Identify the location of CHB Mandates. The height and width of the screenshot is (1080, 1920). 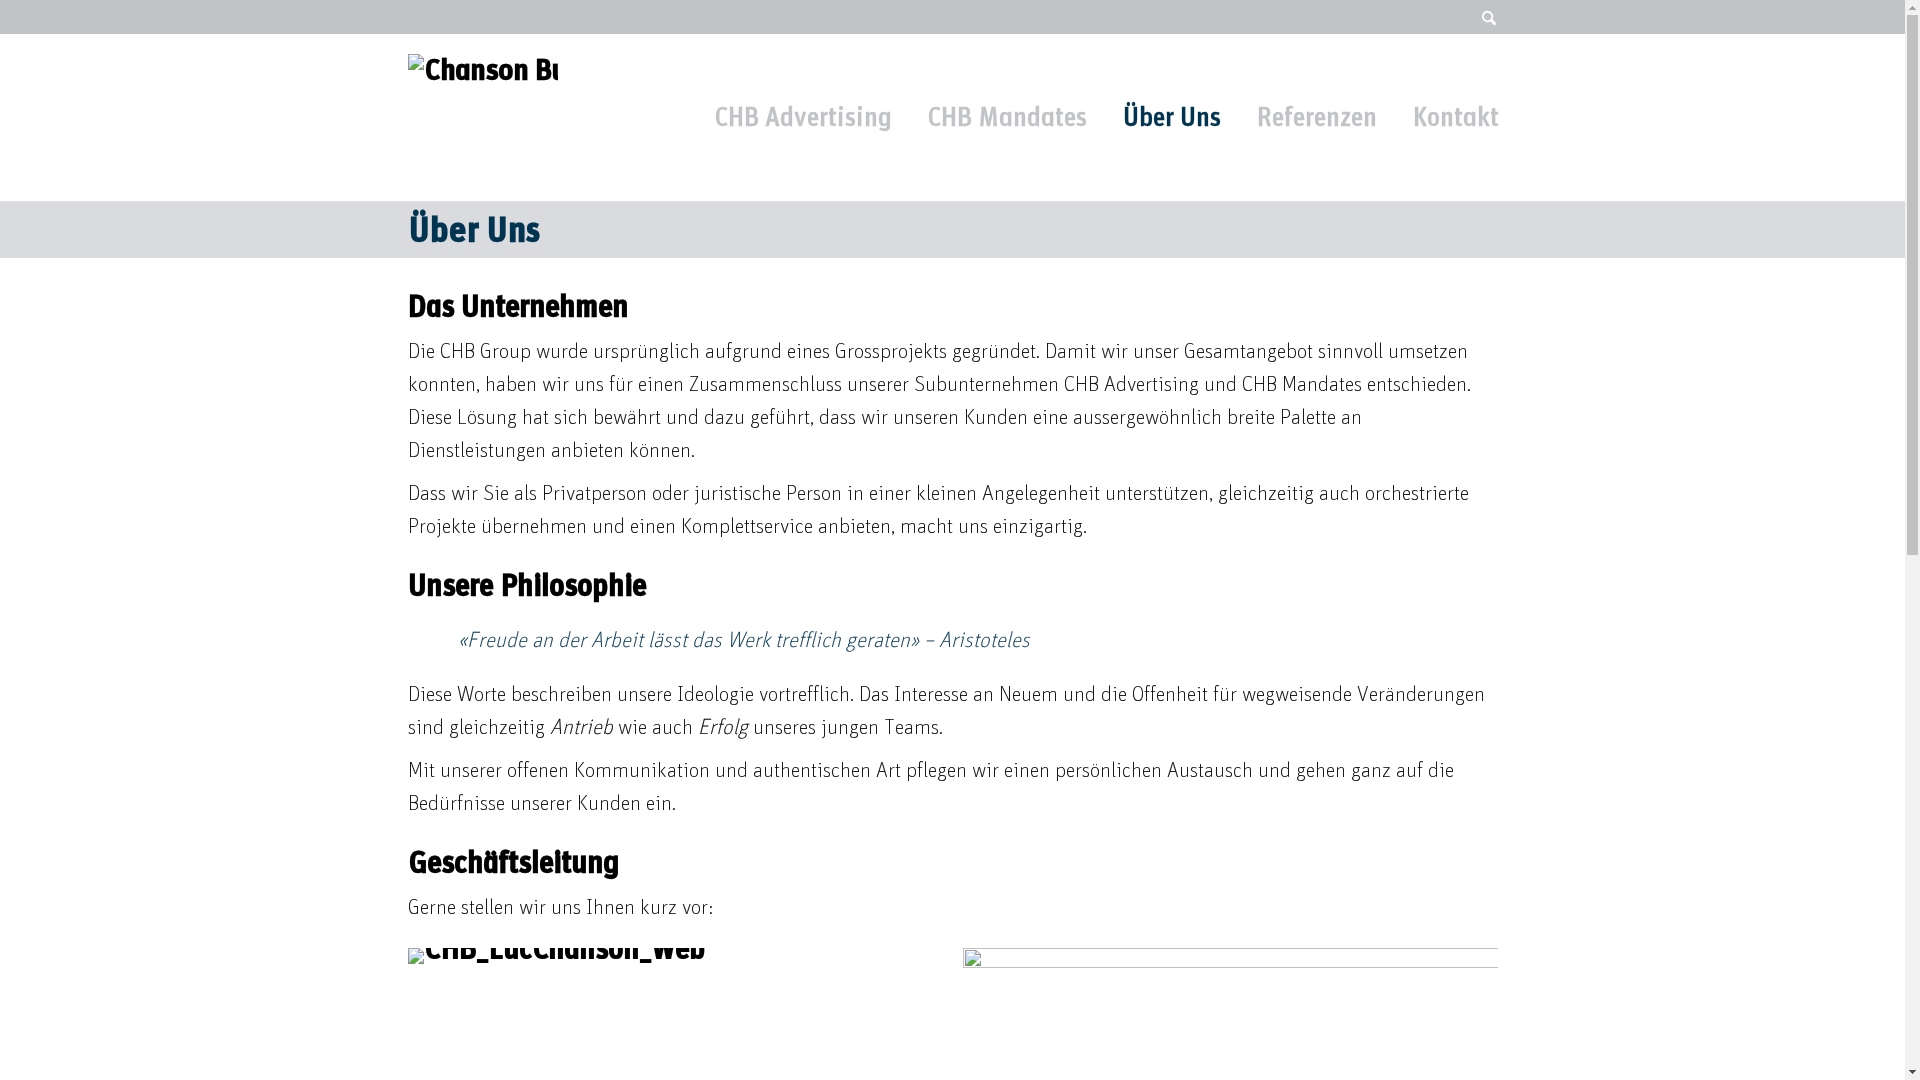
(1008, 117).